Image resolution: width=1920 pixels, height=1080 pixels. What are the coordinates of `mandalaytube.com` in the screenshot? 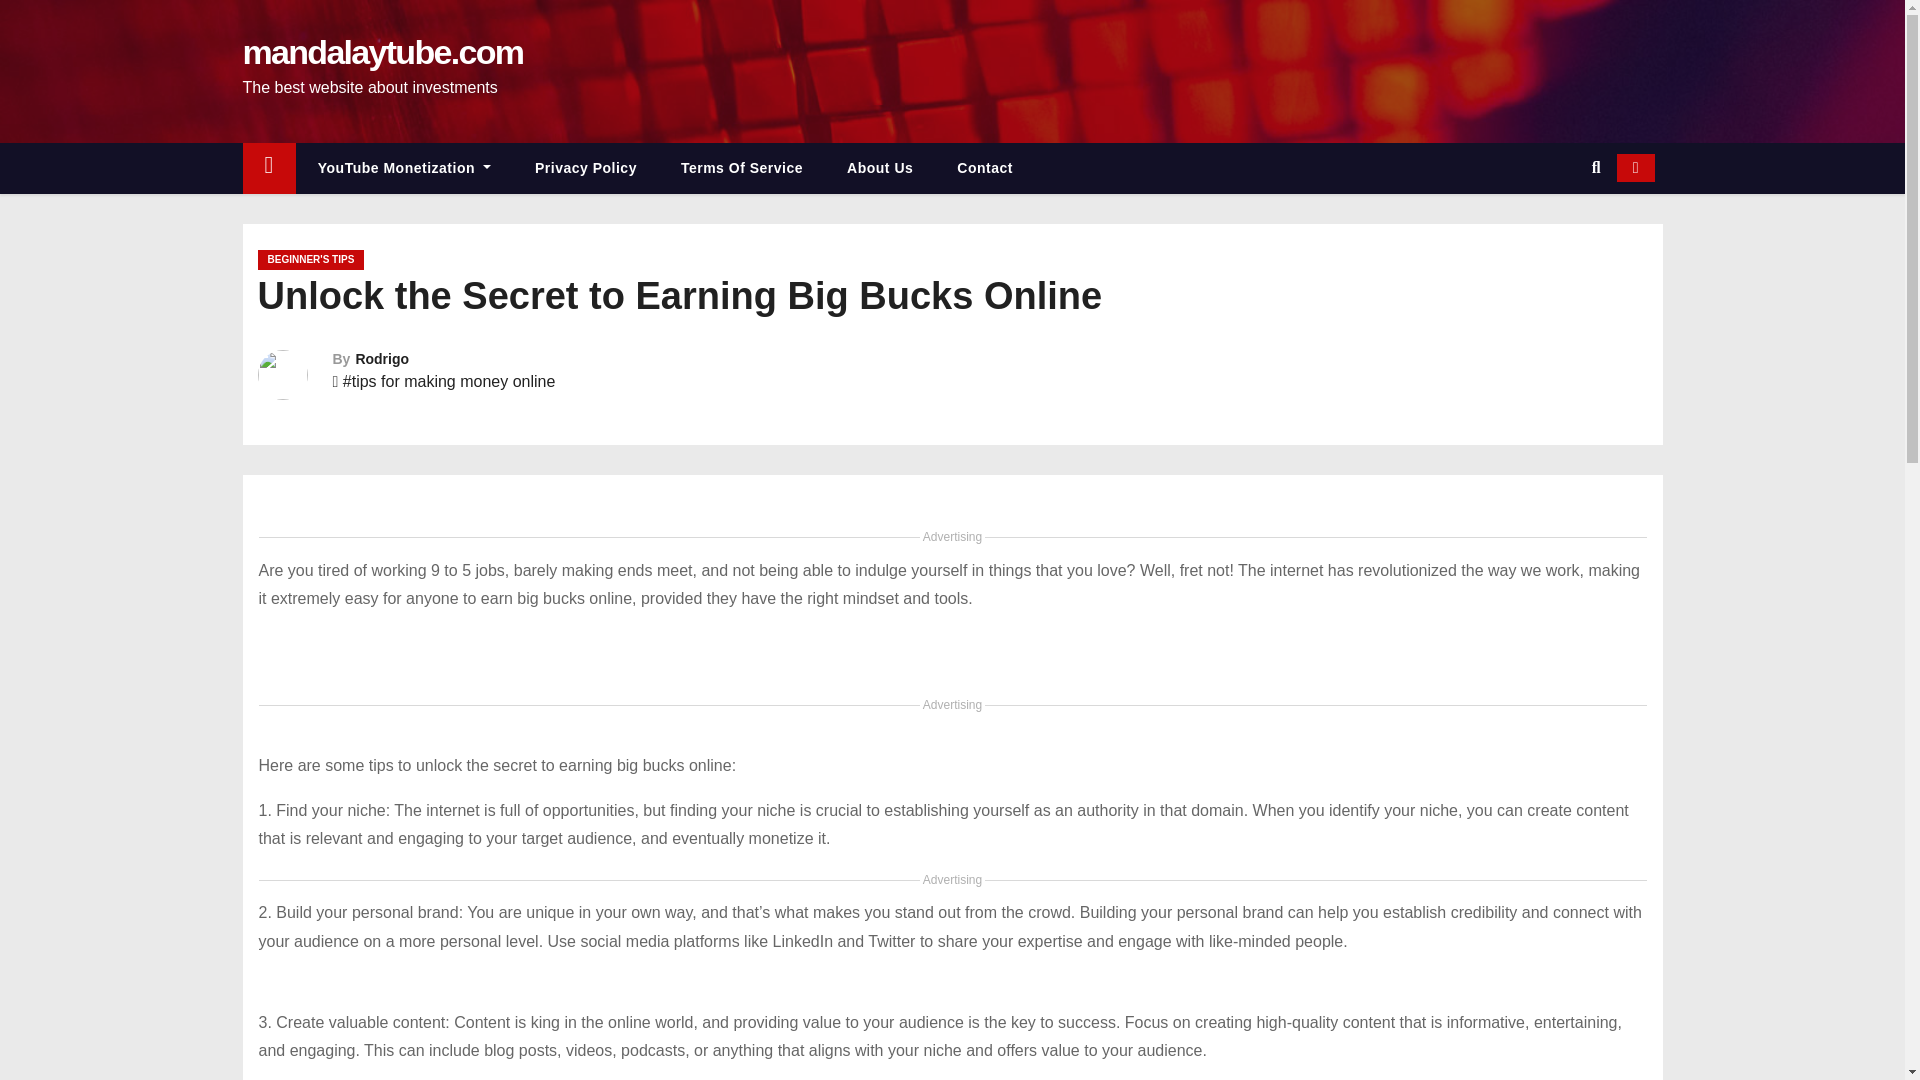 It's located at (382, 52).